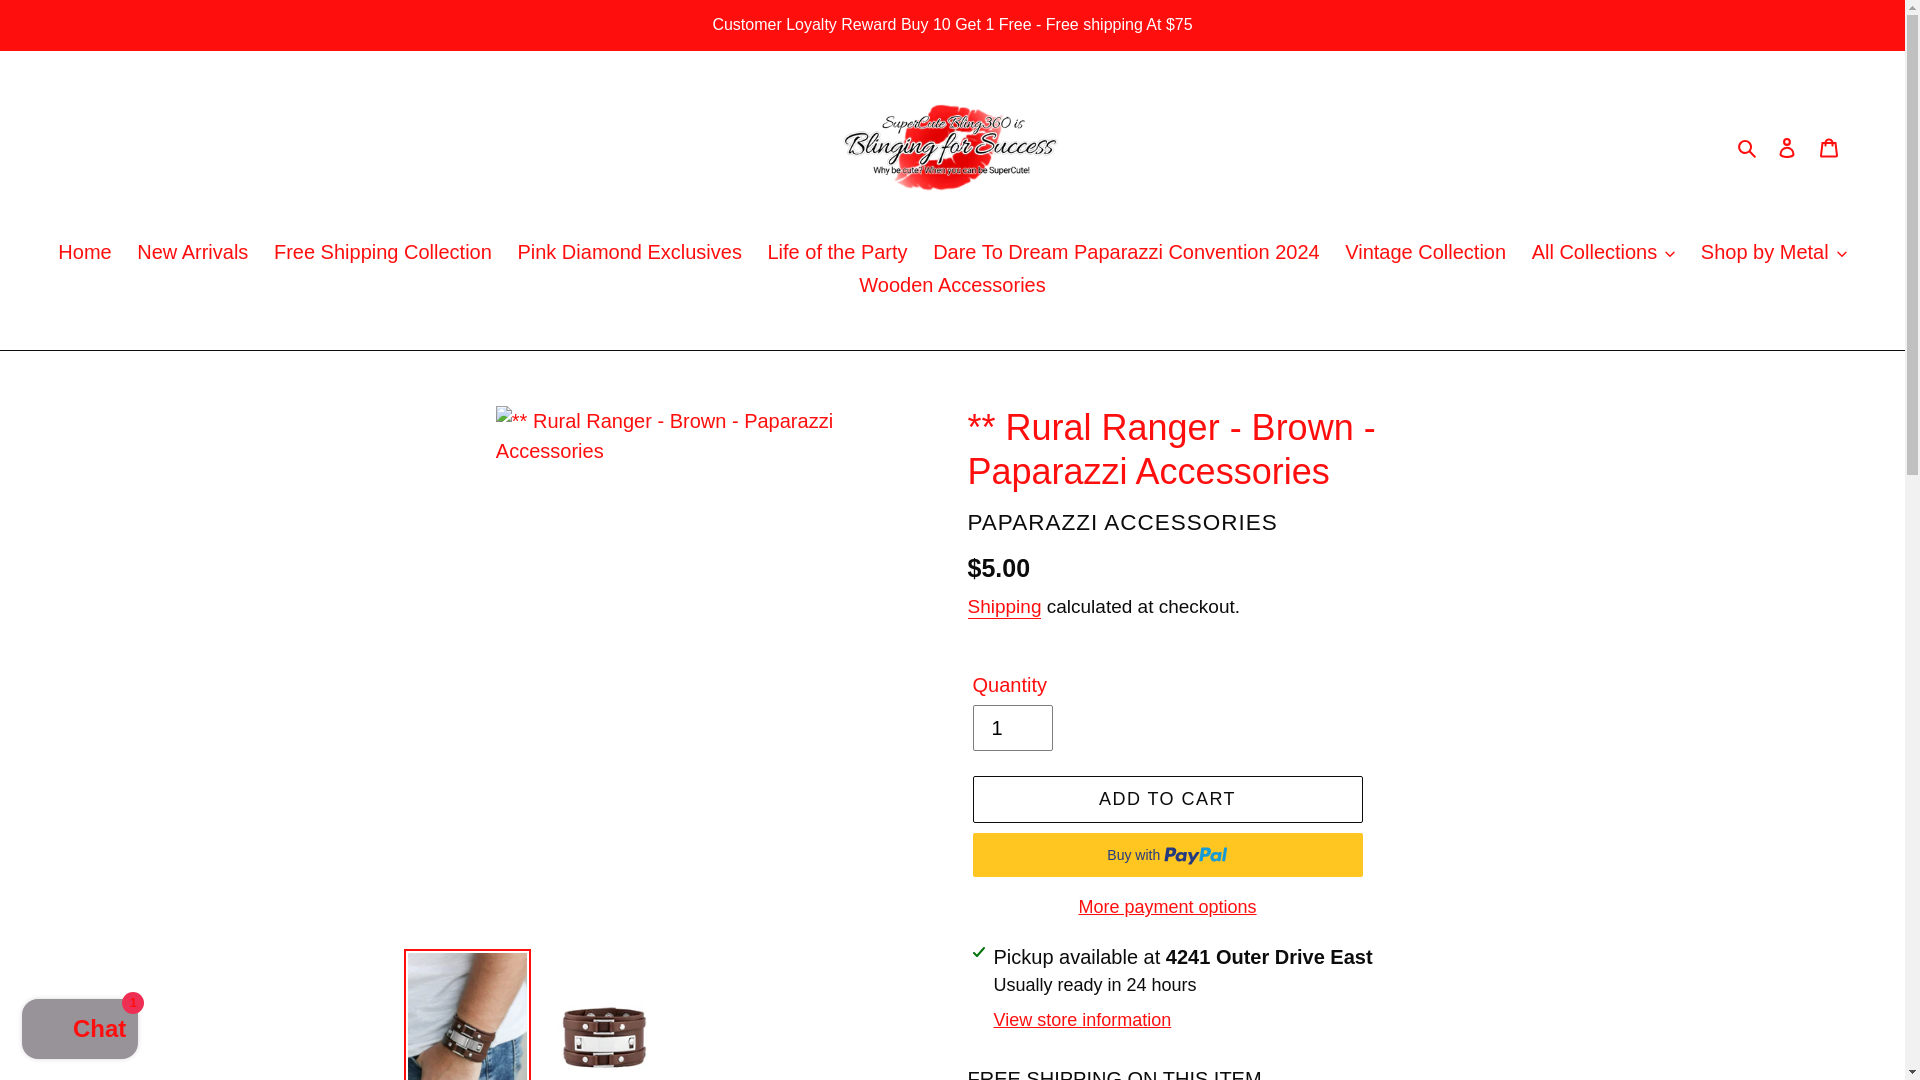 The height and width of the screenshot is (1080, 1920). What do you see at coordinates (1787, 146) in the screenshot?
I see `Log in` at bounding box center [1787, 146].